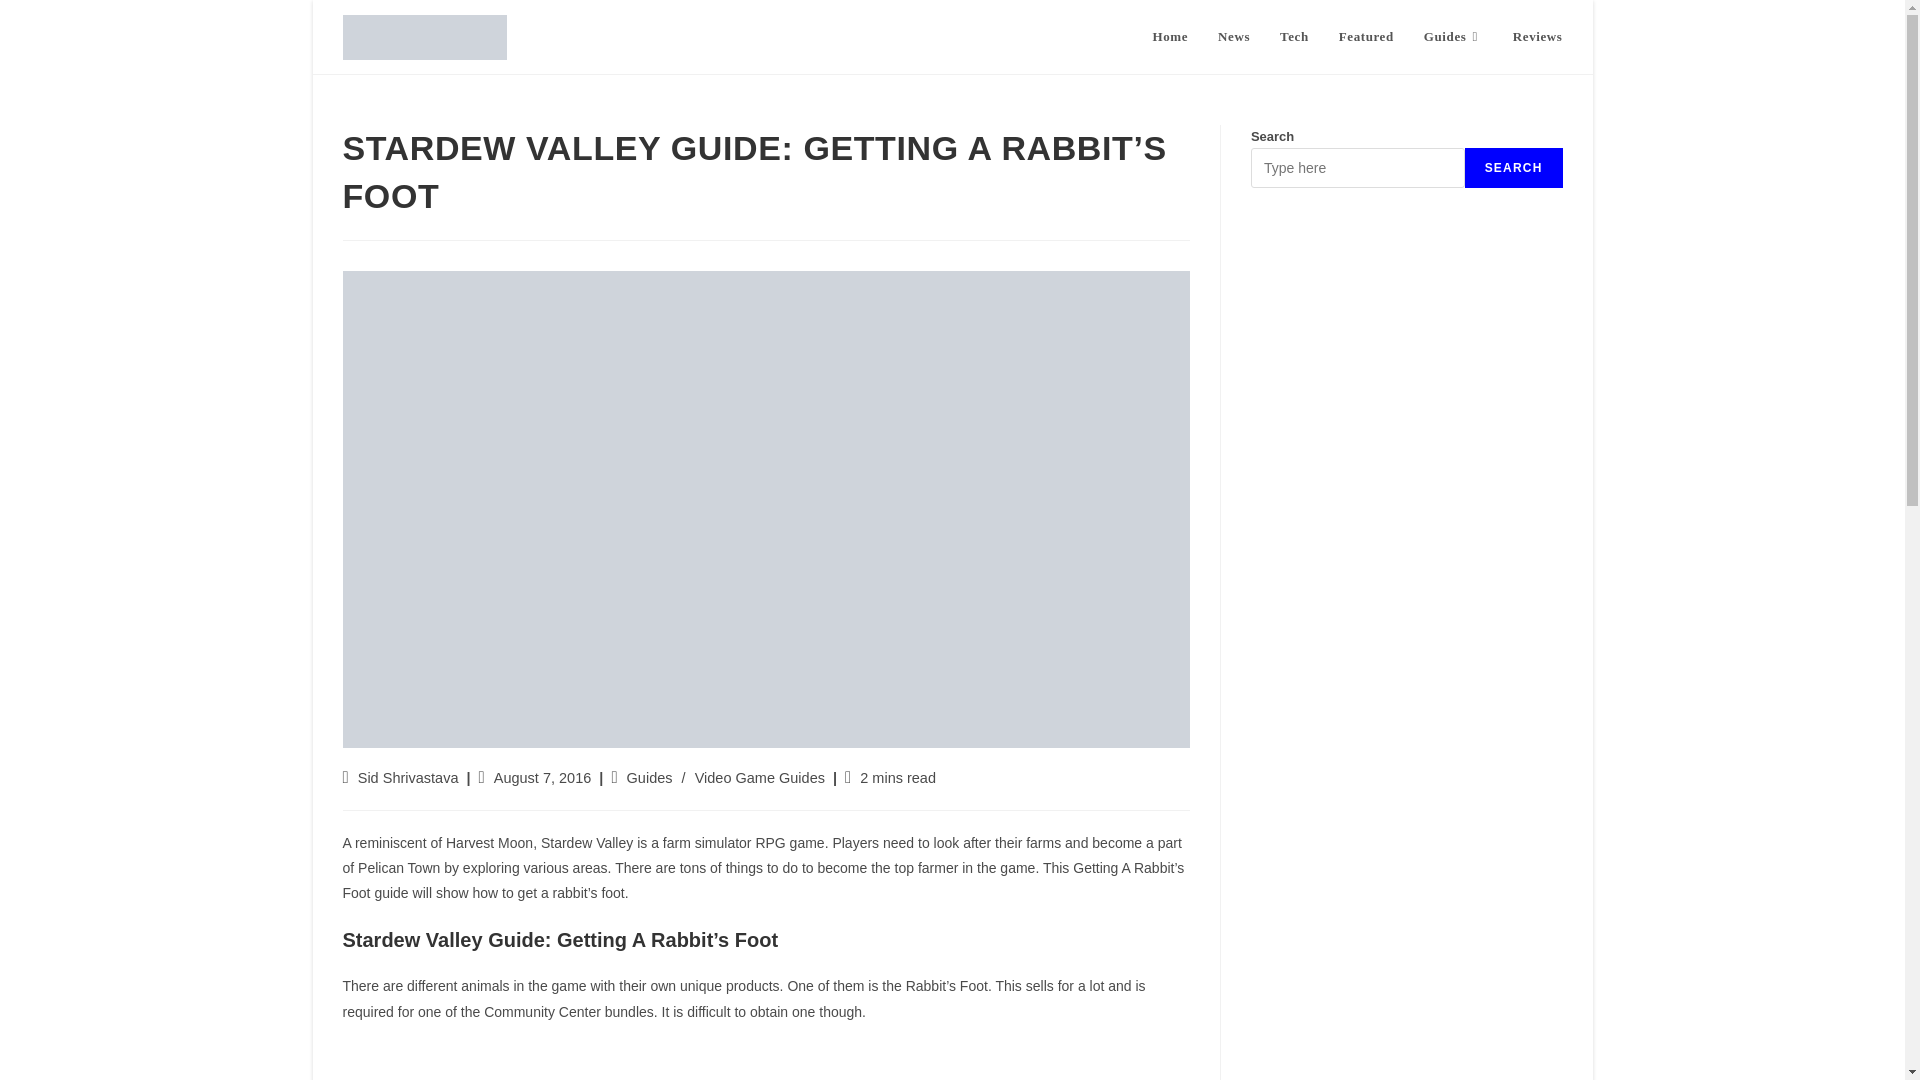 The image size is (1920, 1080). Describe the element at coordinates (1170, 30) in the screenshot. I see `Home` at that location.